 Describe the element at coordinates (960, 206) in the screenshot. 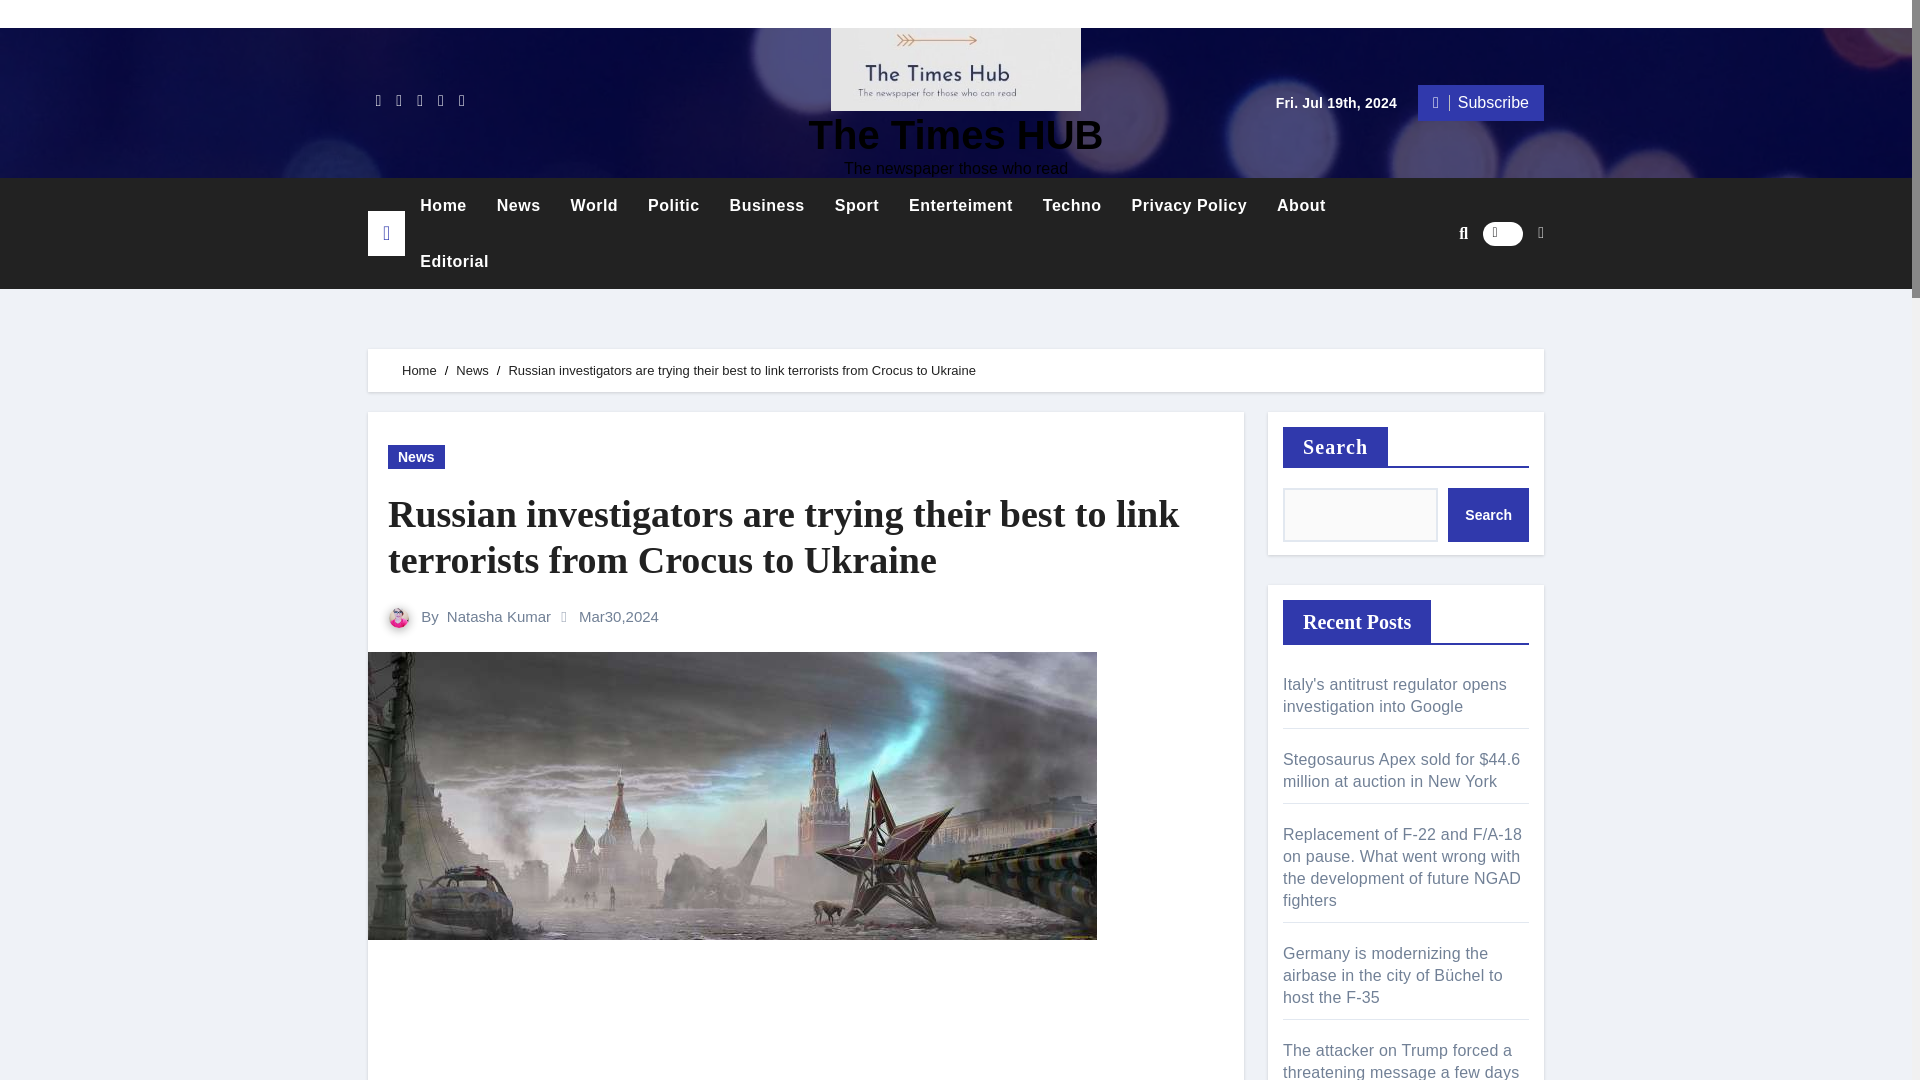

I see `Enterteiment` at that location.